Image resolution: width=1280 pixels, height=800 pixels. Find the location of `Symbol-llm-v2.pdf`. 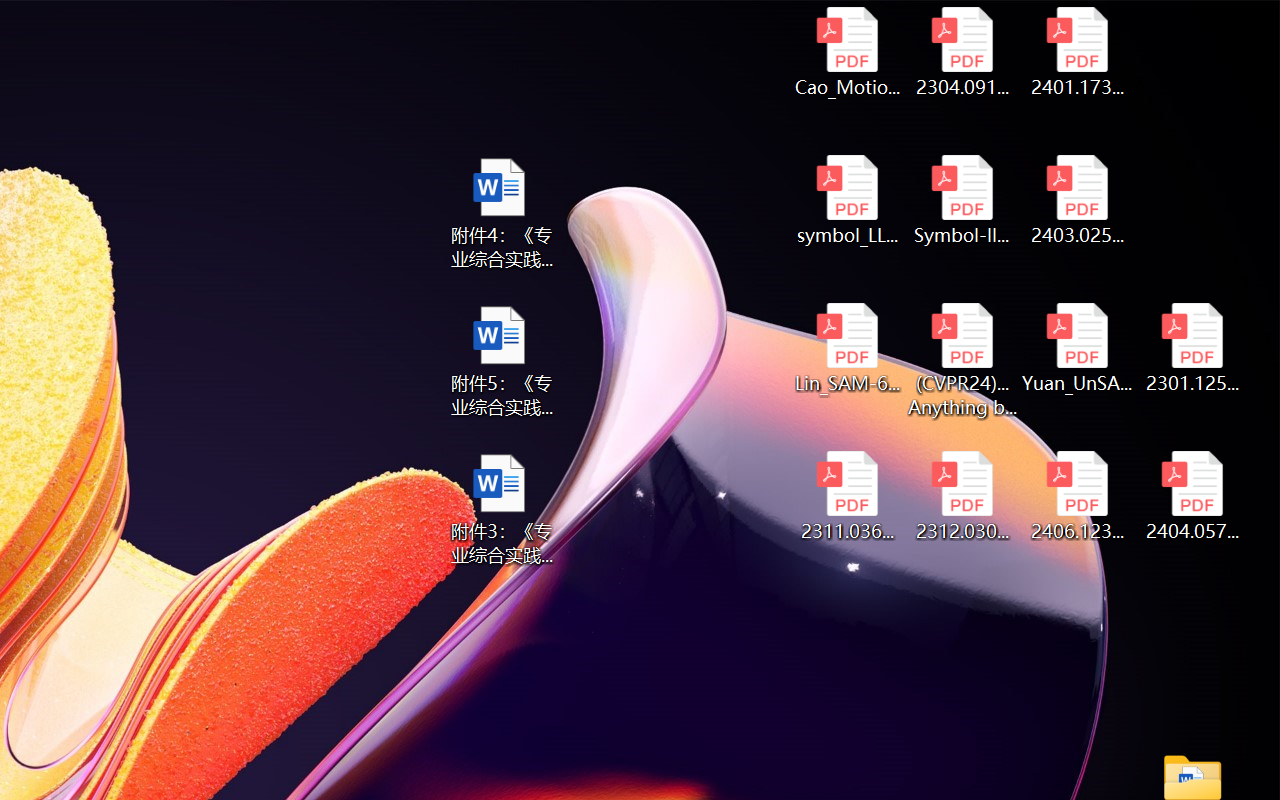

Symbol-llm-v2.pdf is located at coordinates (962, 200).